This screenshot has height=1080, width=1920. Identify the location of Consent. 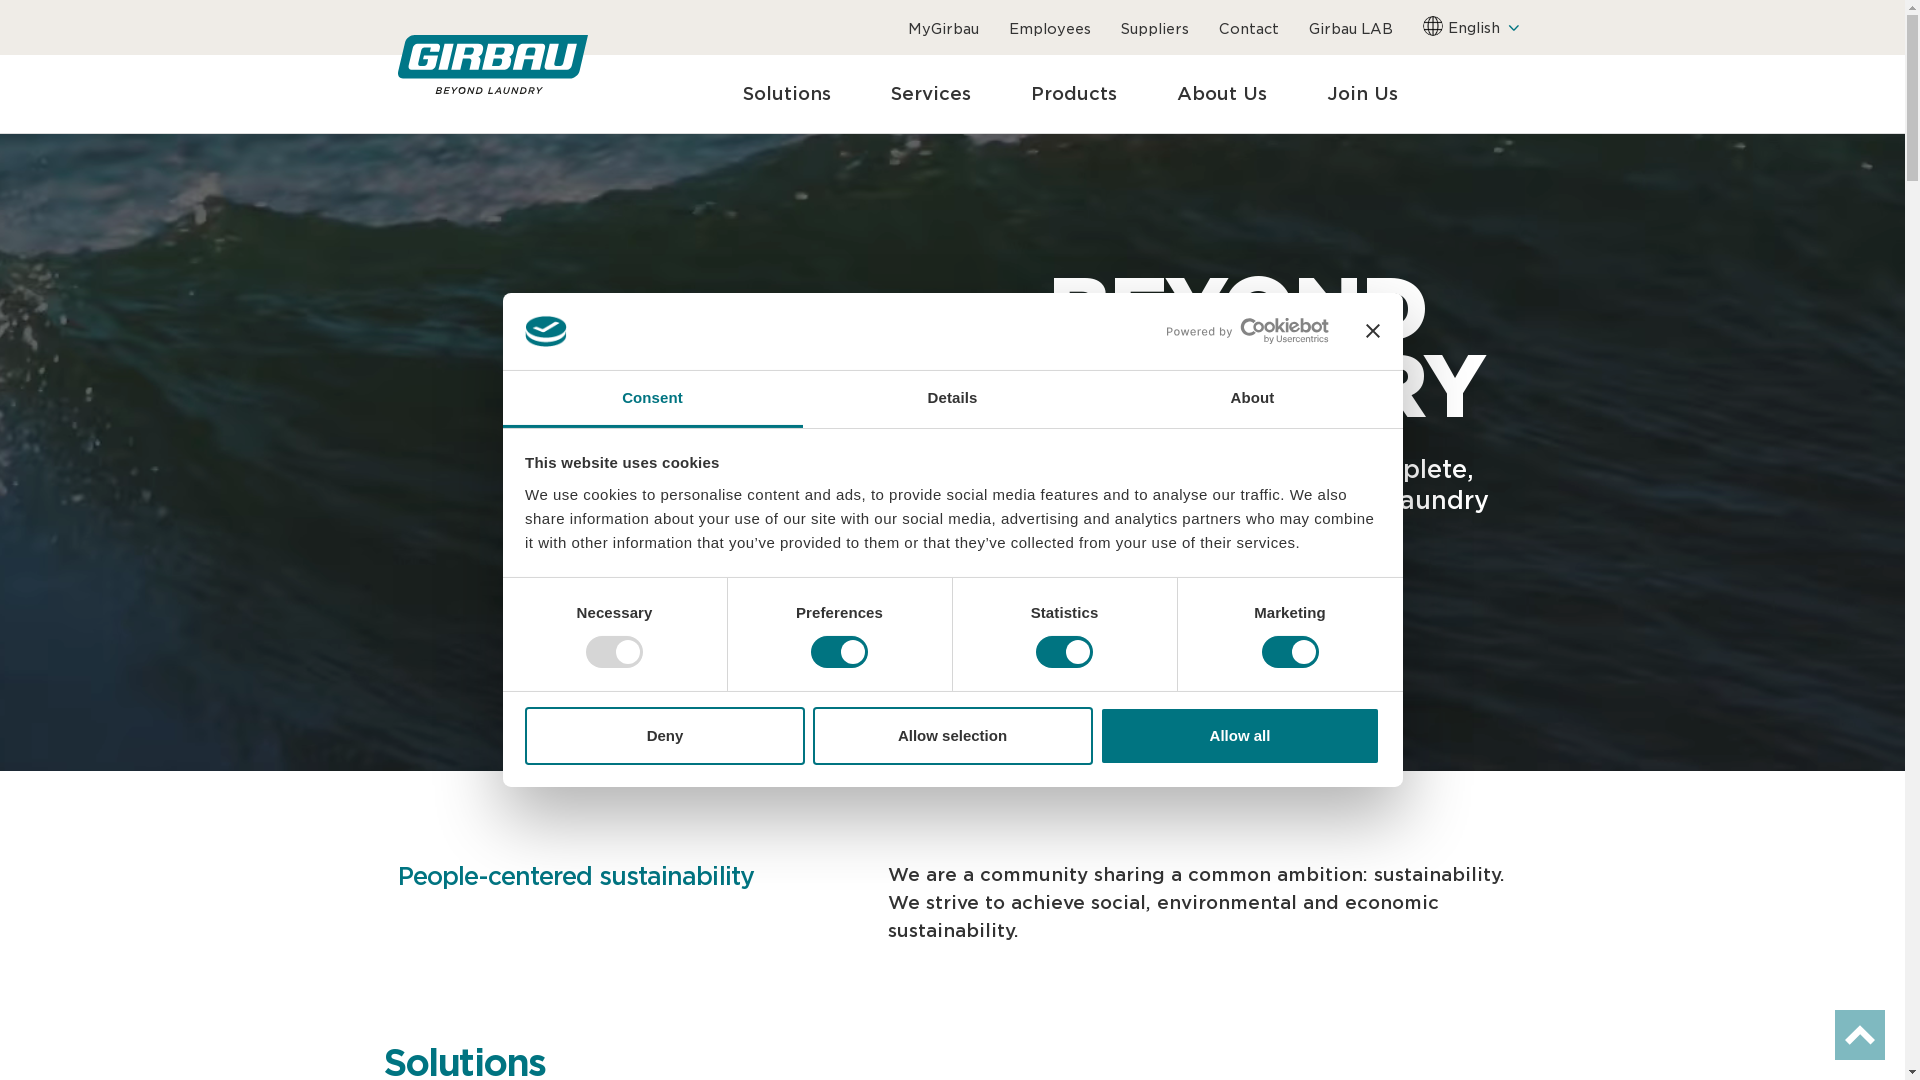
(652, 400).